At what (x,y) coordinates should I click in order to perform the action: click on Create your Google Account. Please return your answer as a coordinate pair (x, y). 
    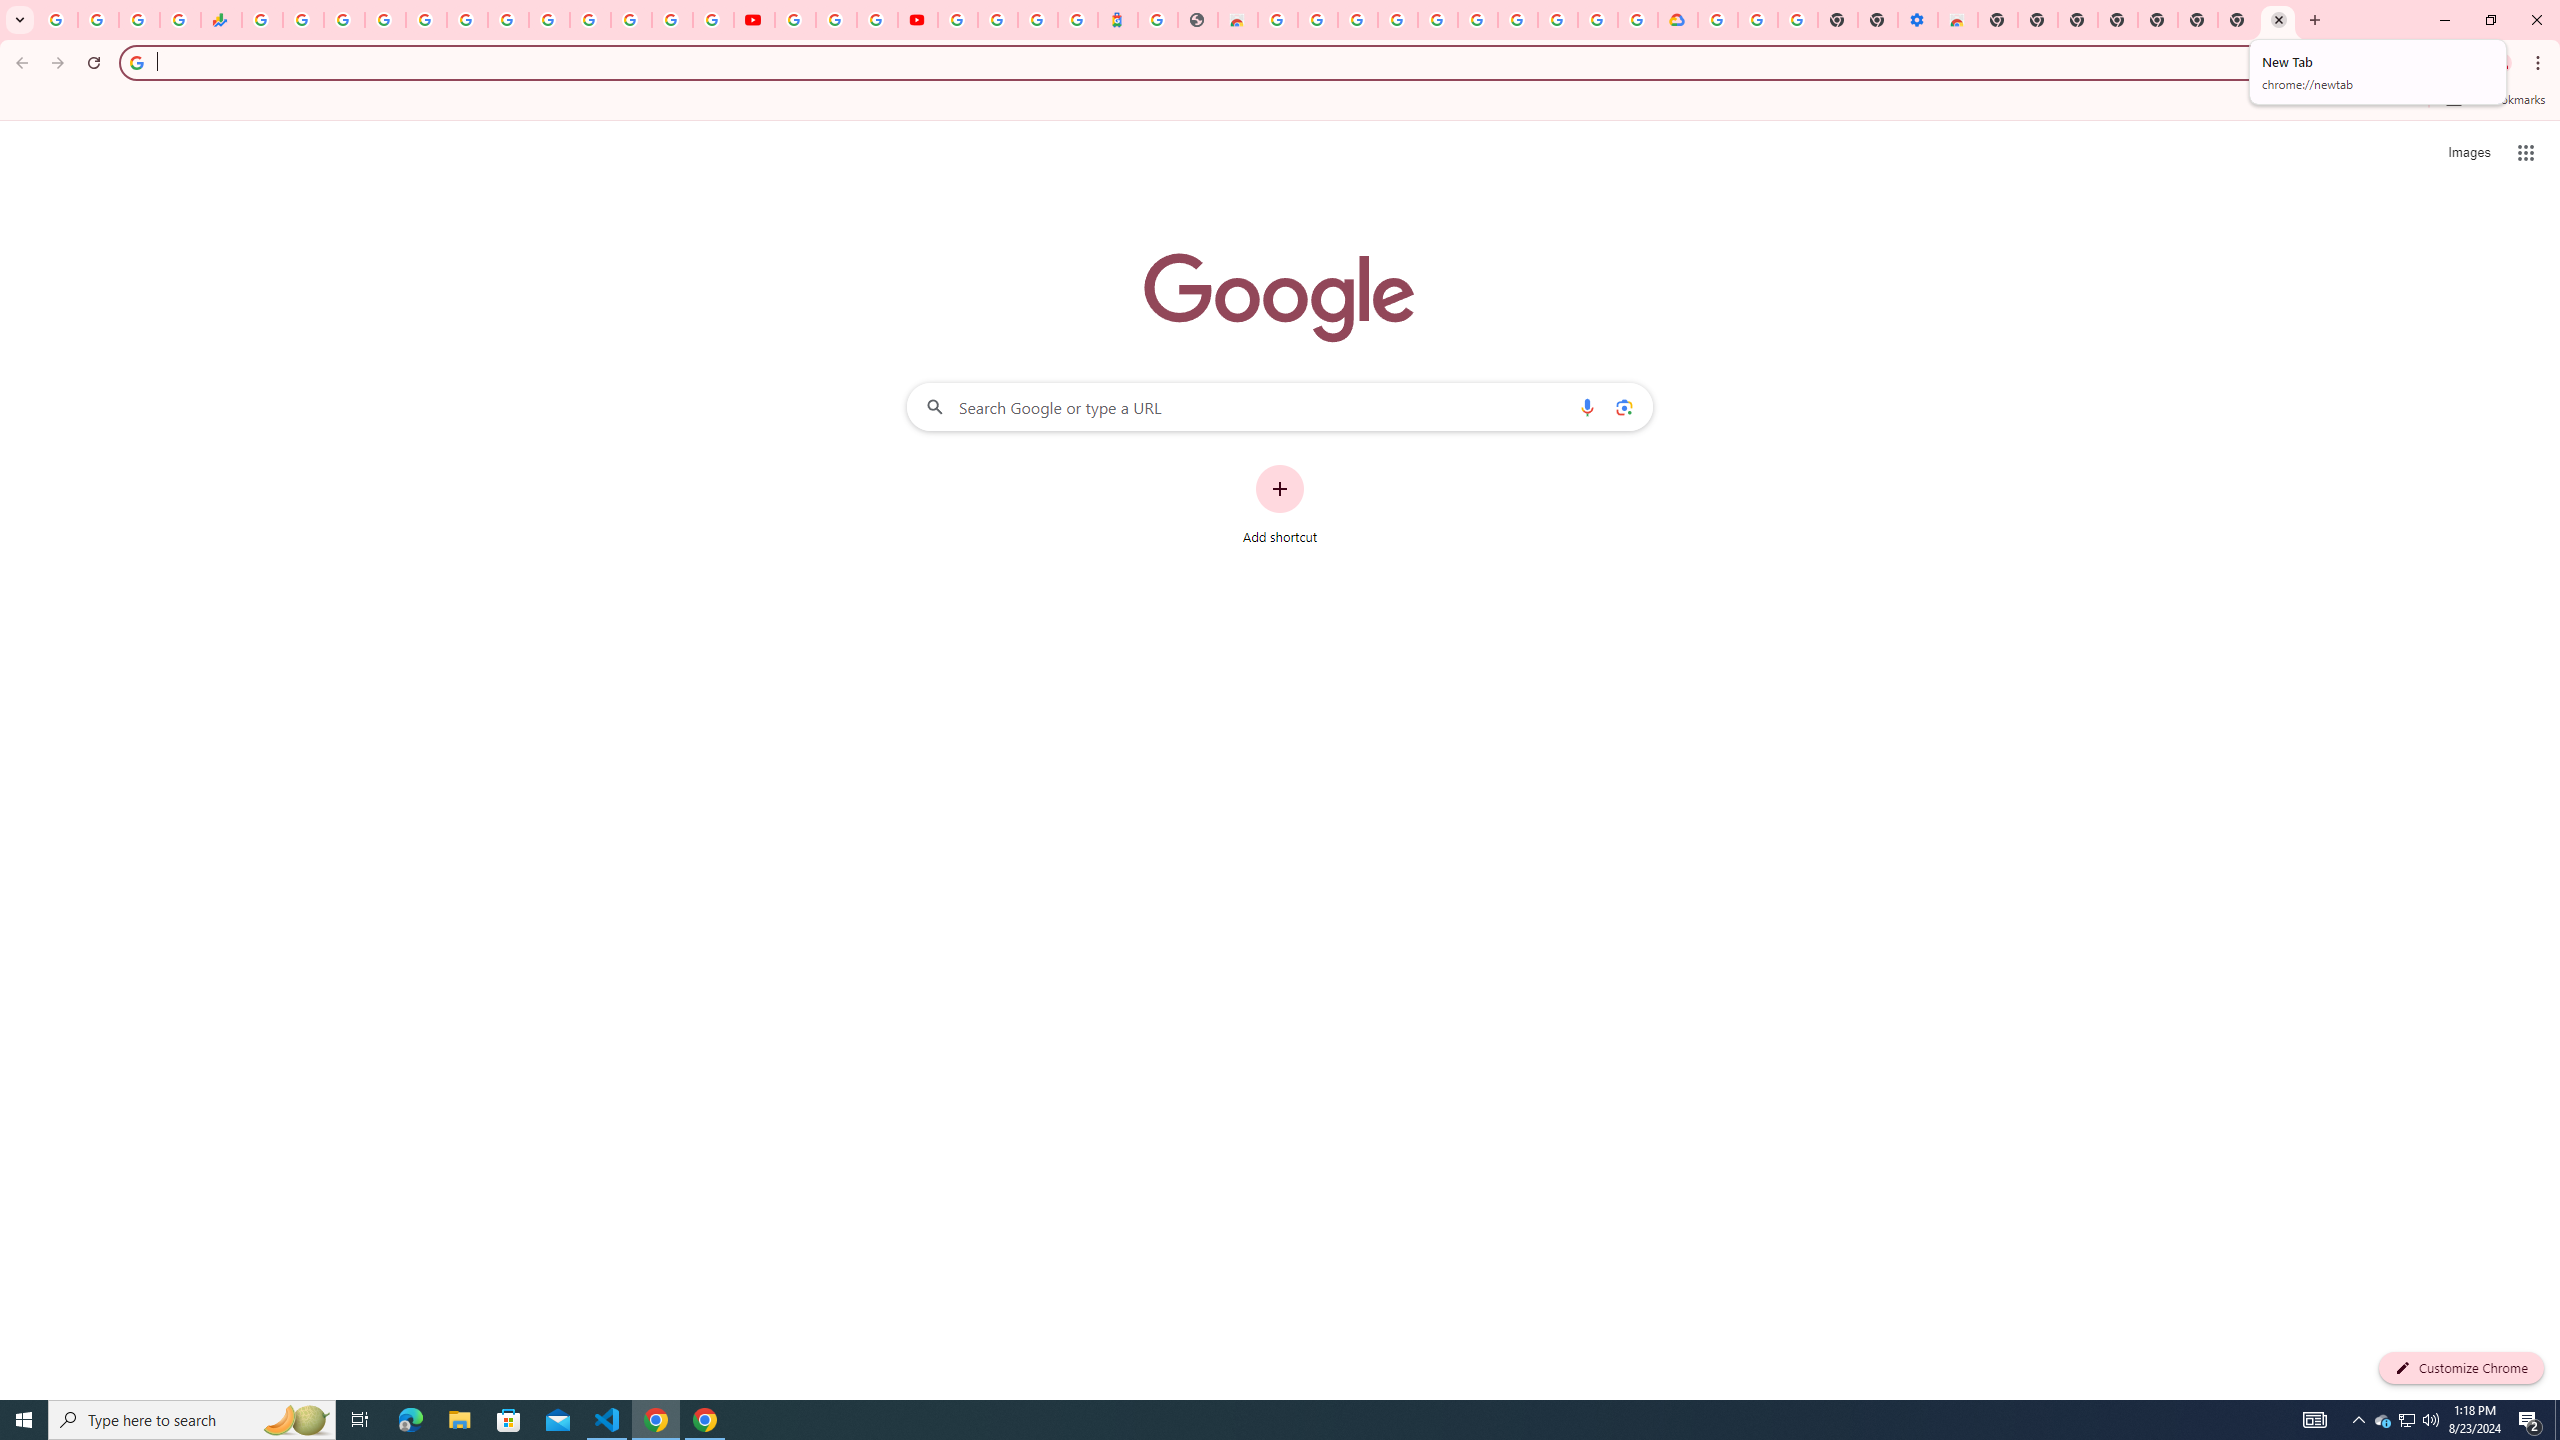
    Looking at the image, I should click on (876, 20).